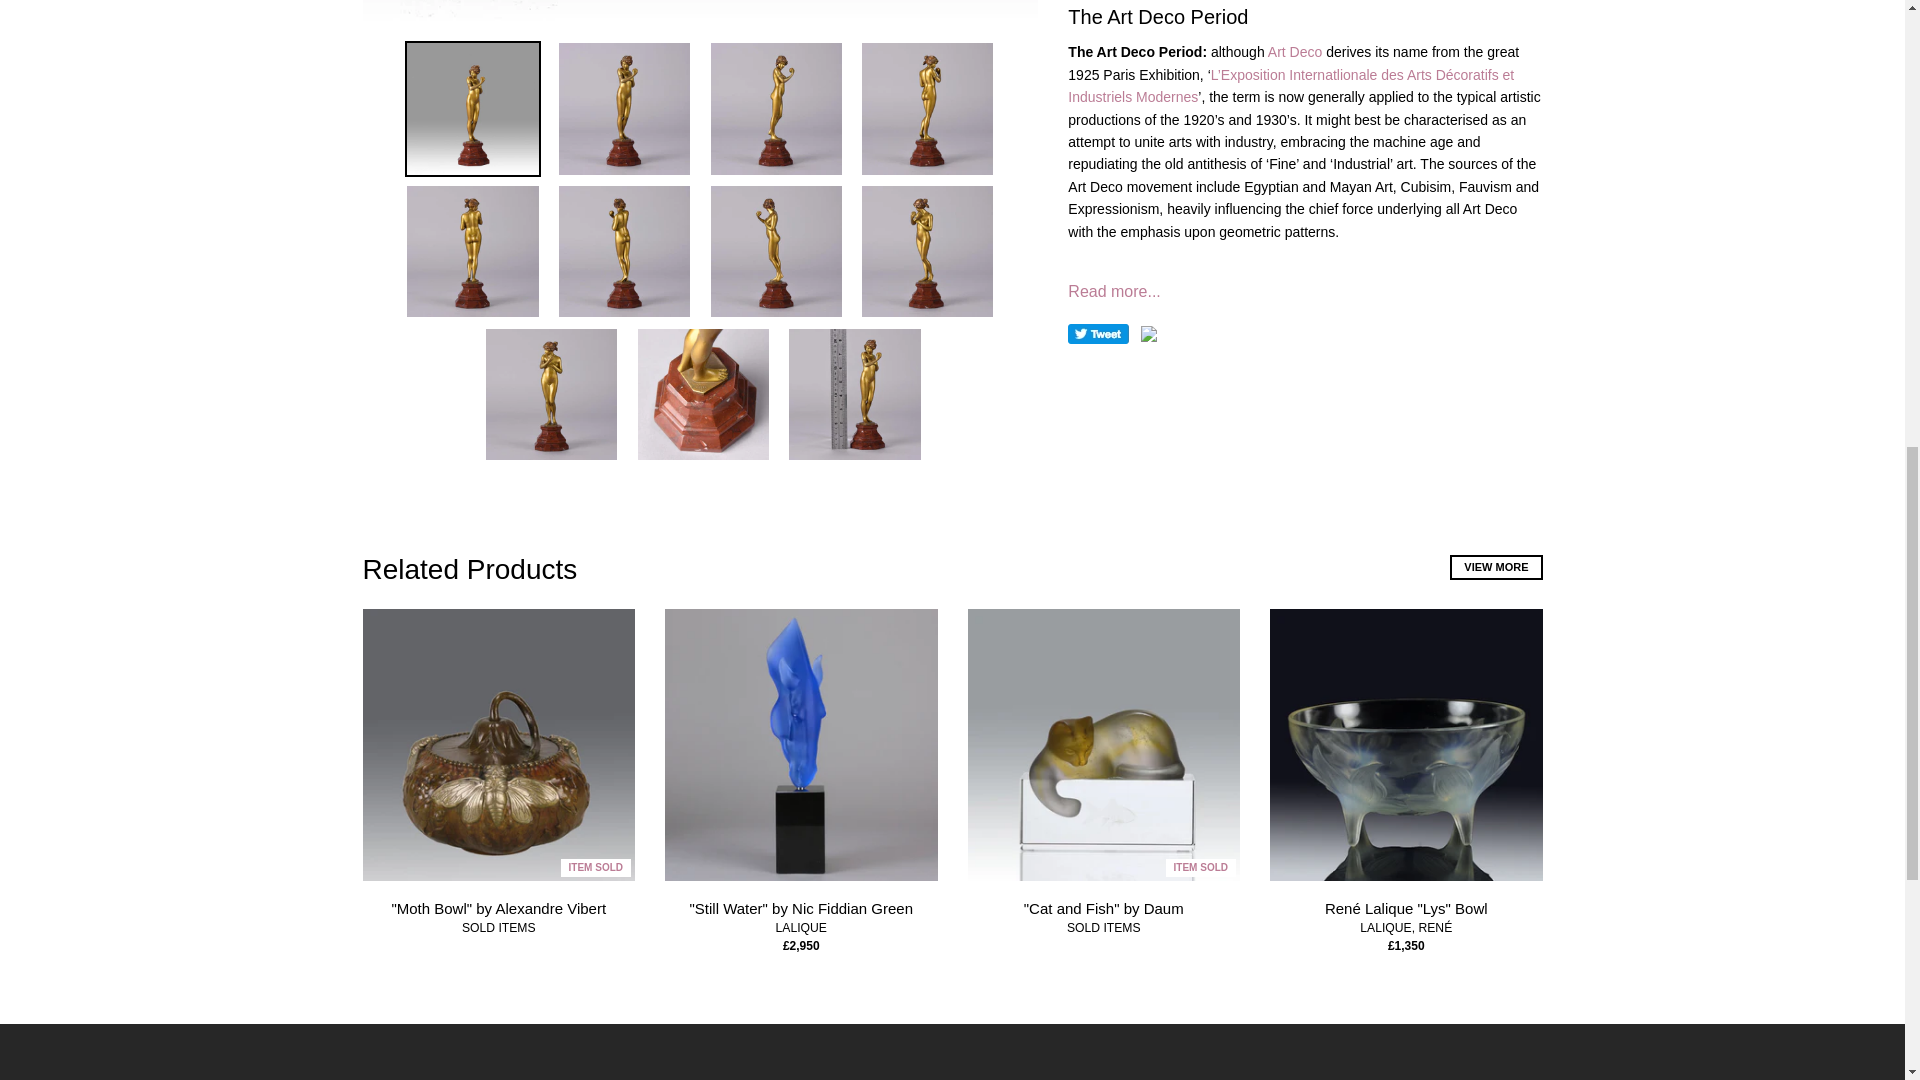  What do you see at coordinates (1294, 52) in the screenshot?
I see `Art Deco Bronze Sculpture` at bounding box center [1294, 52].